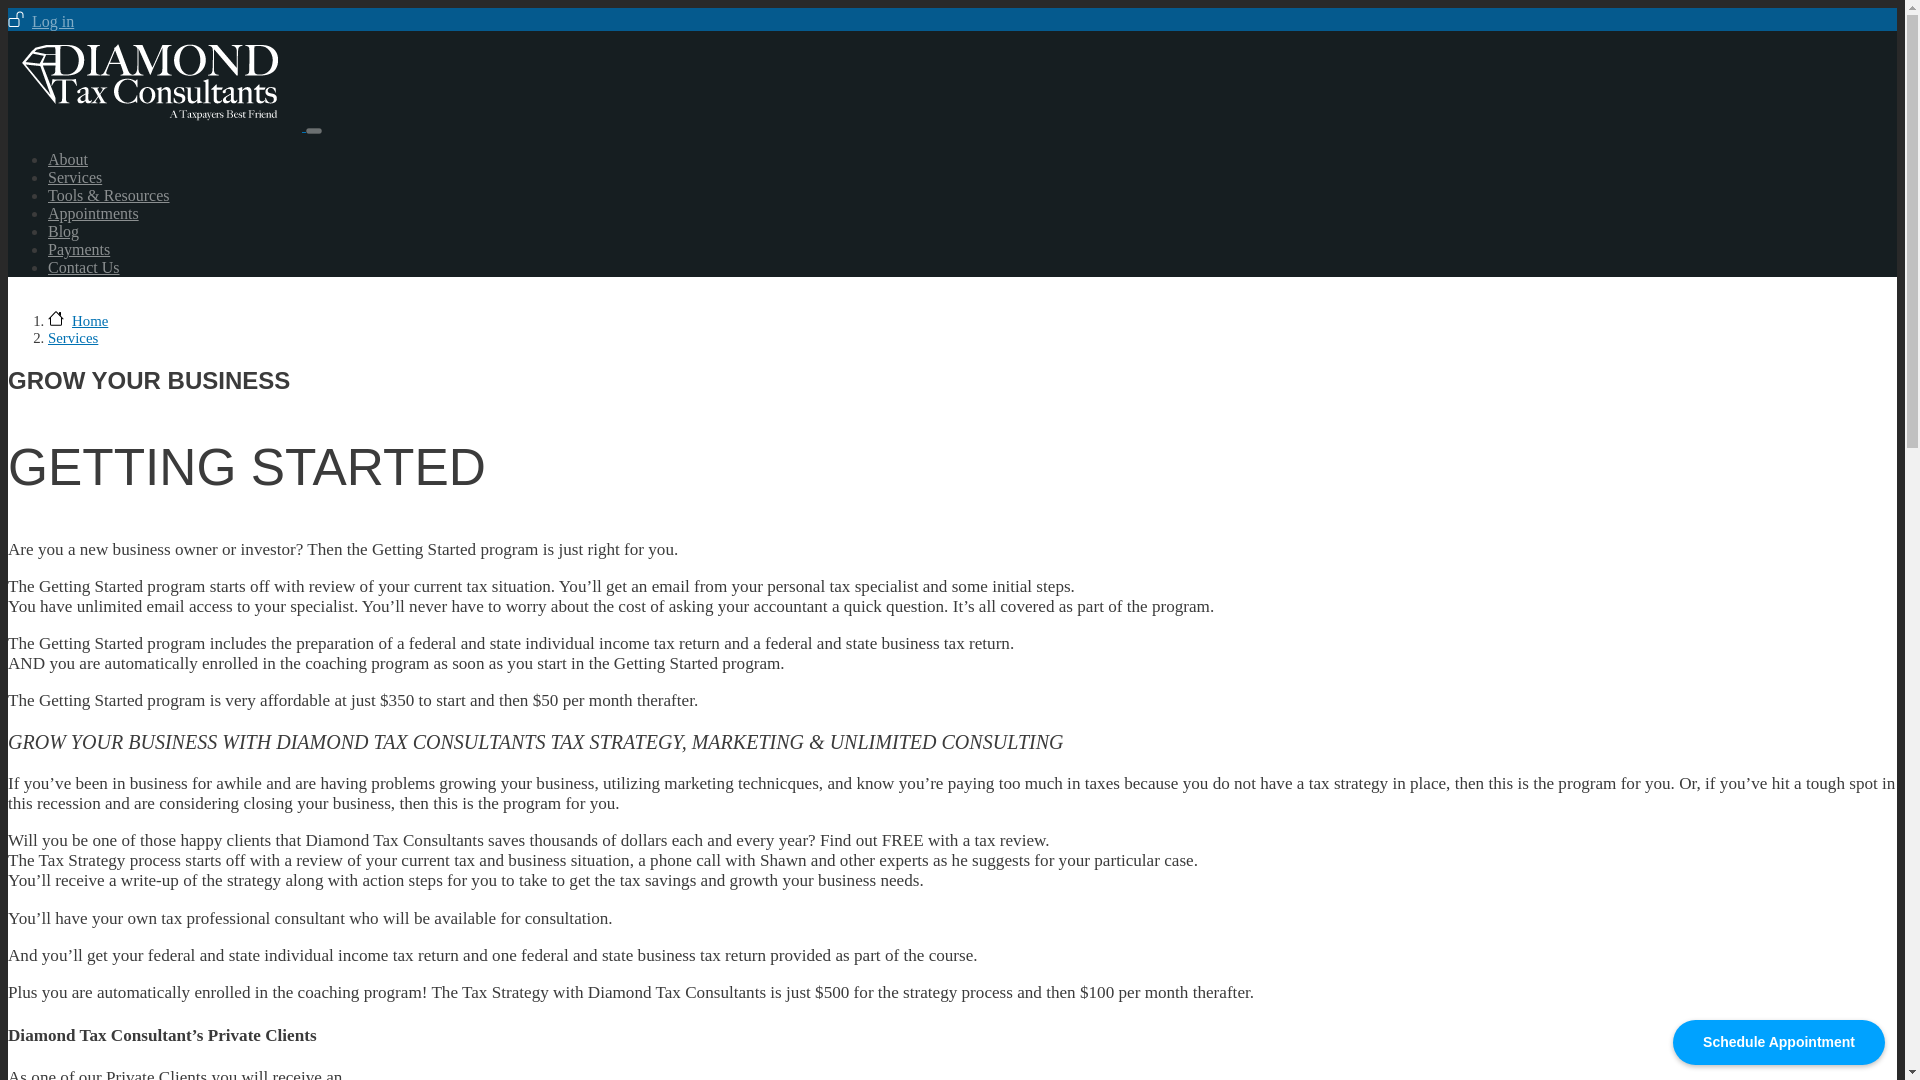 Image resolution: width=1920 pixels, height=1080 pixels. Describe the element at coordinates (72, 338) in the screenshot. I see `Services` at that location.